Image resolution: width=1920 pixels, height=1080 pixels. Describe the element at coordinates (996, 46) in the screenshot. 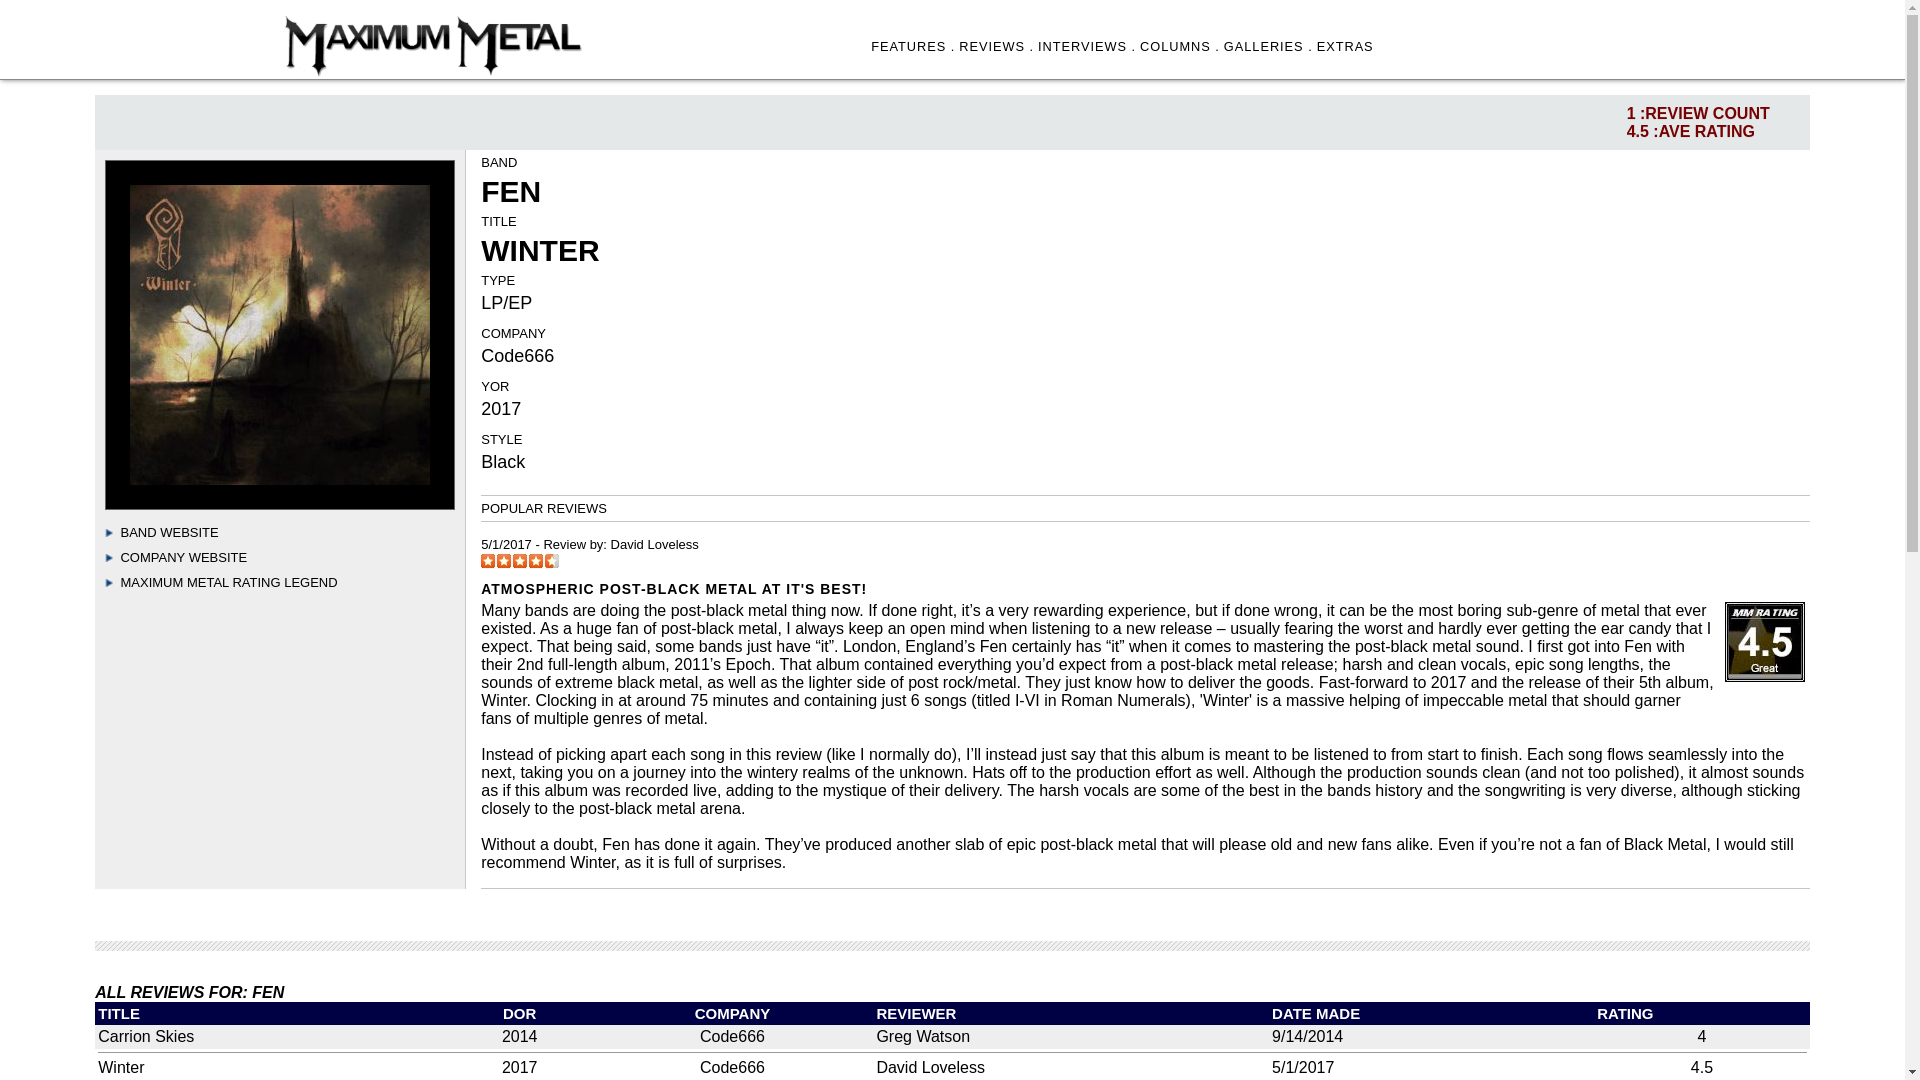

I see `REVIEWS .` at that location.